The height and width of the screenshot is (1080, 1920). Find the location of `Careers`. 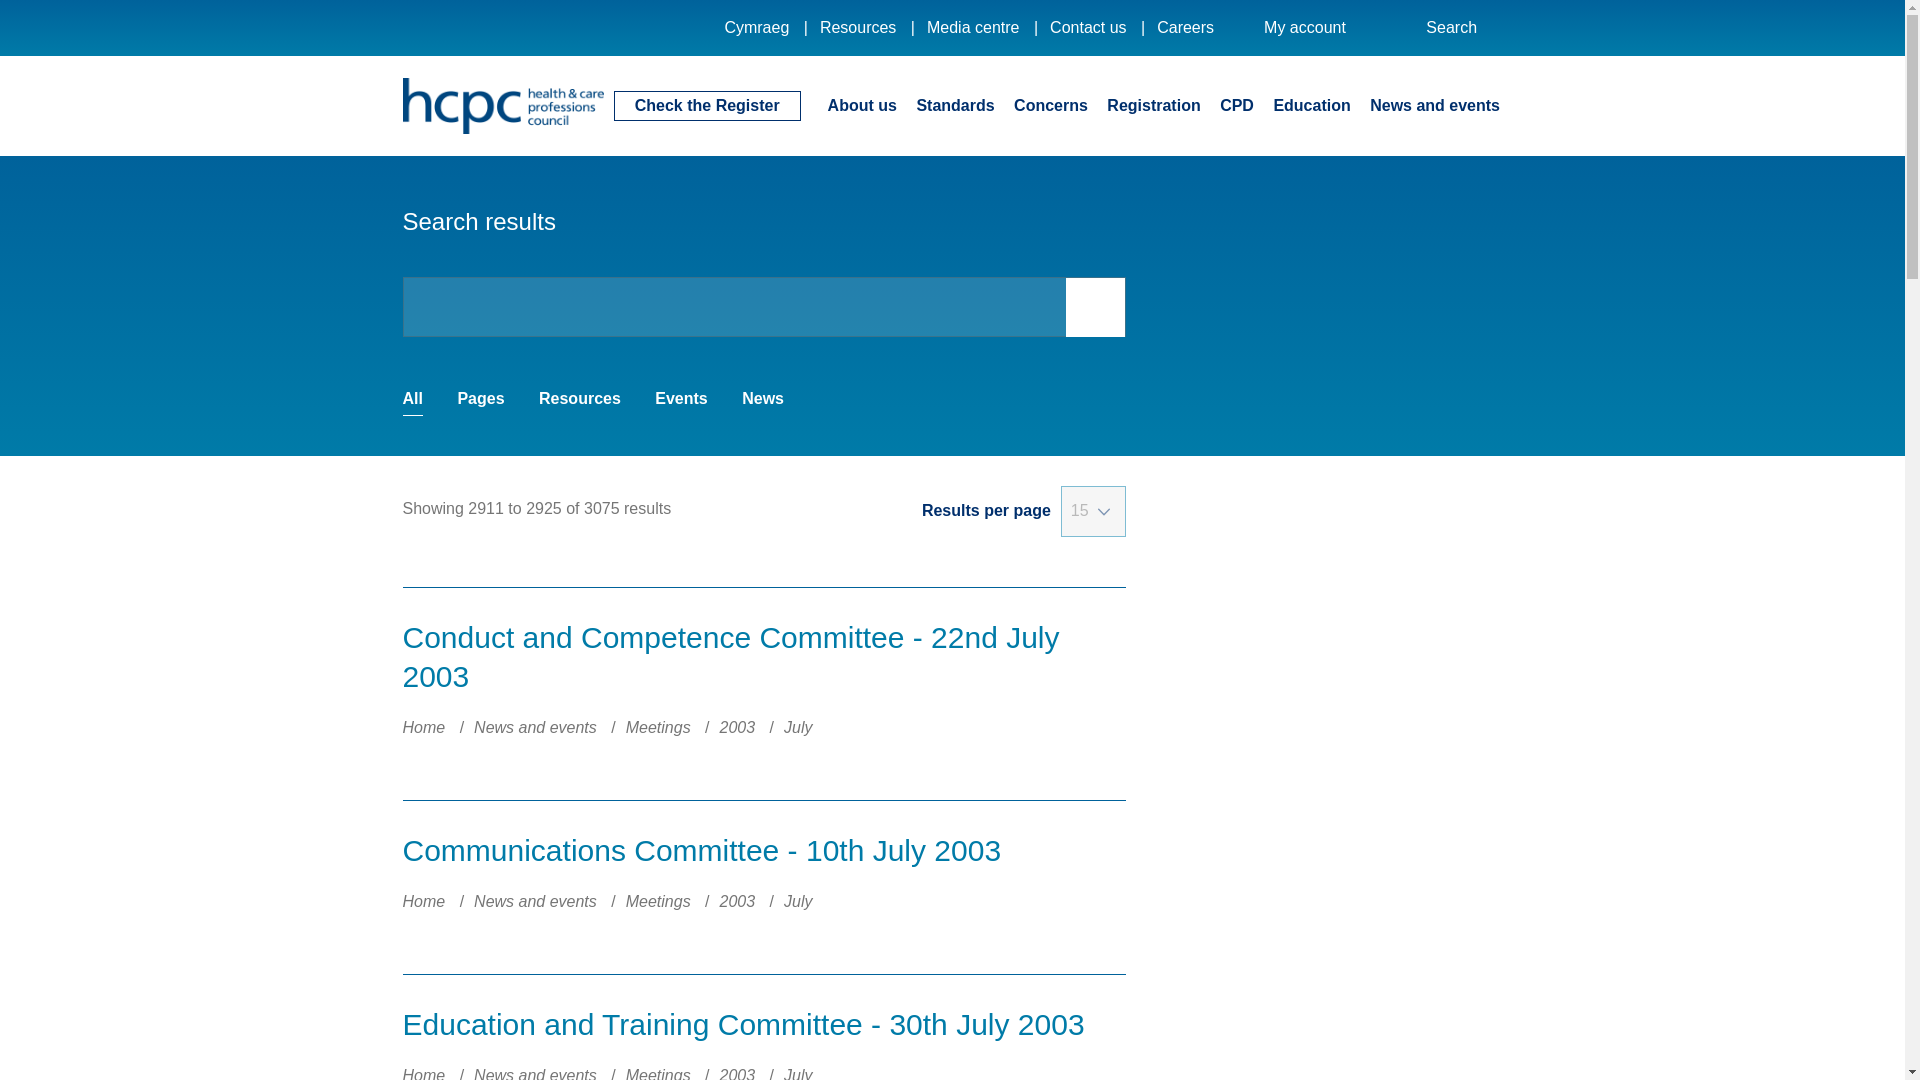

Careers is located at coordinates (1185, 27).